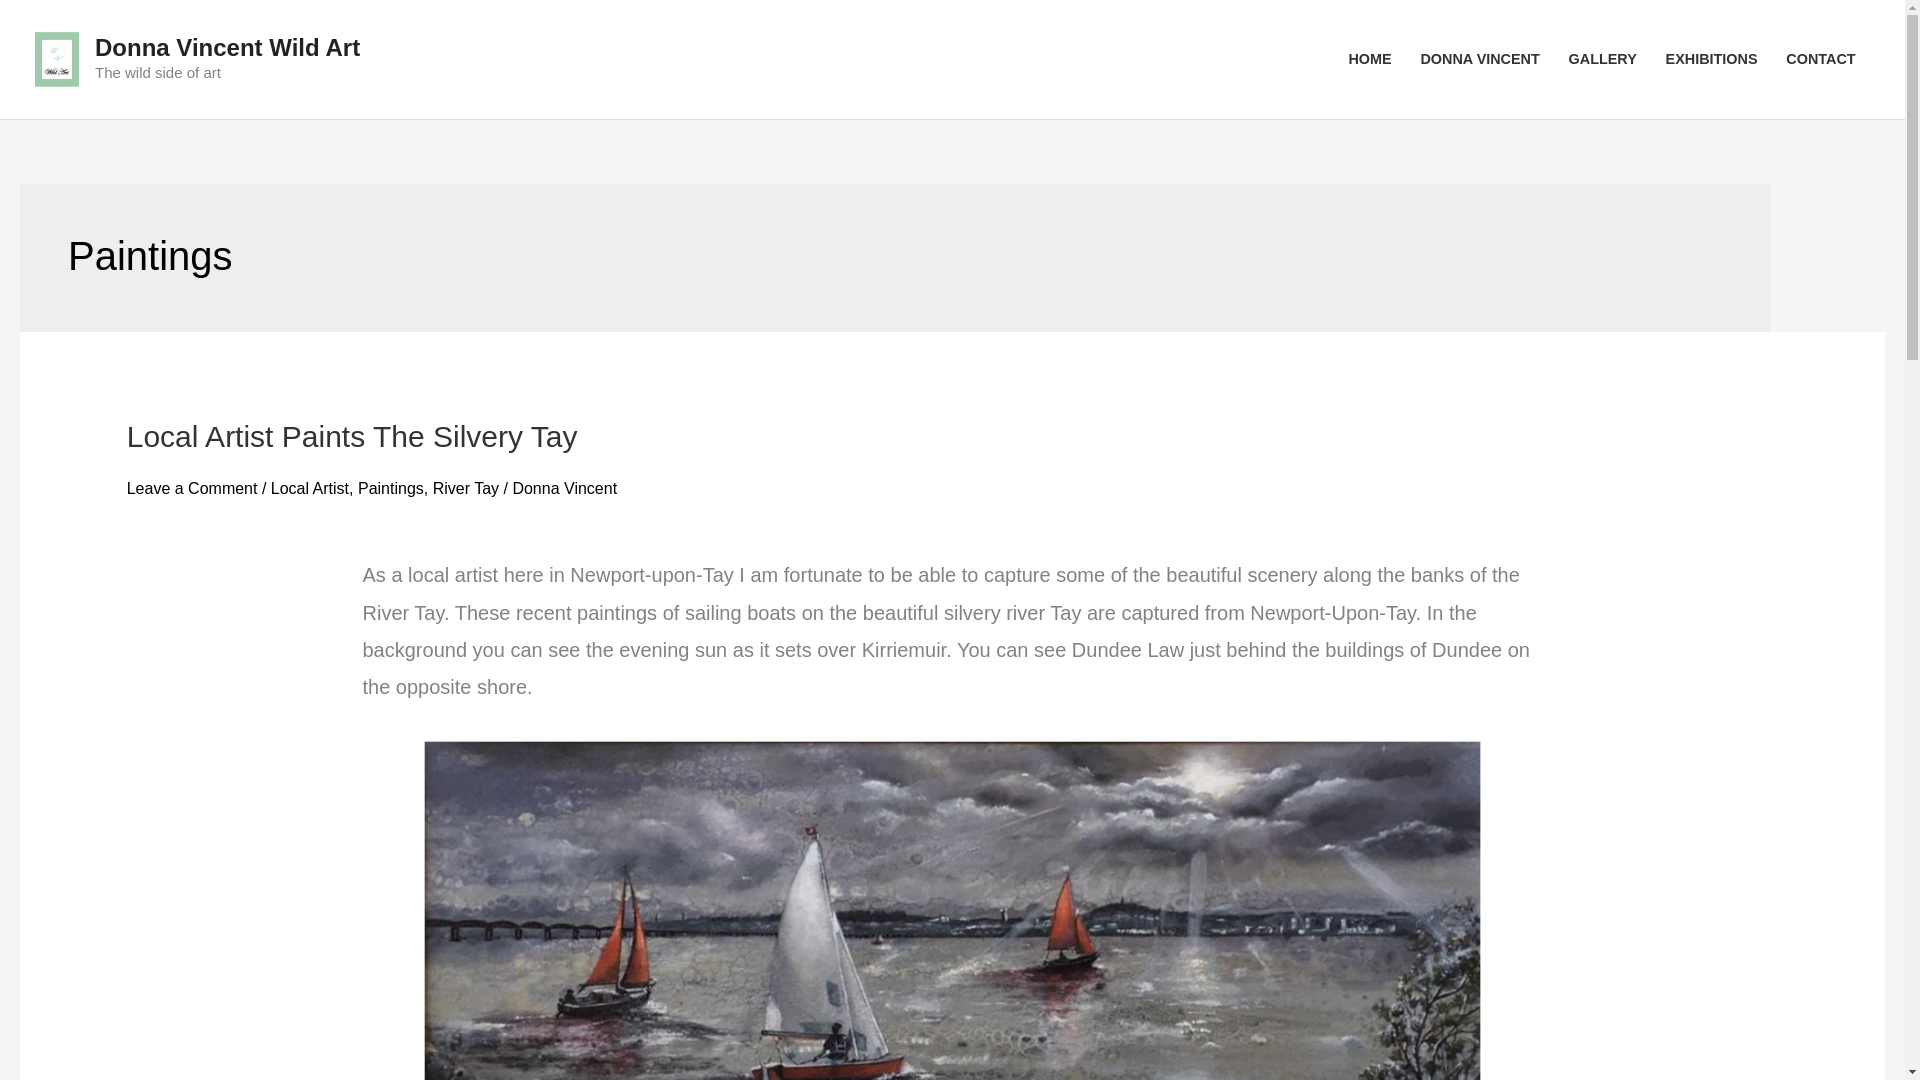  I want to click on Donna Vincent Wild Art, so click(227, 46).